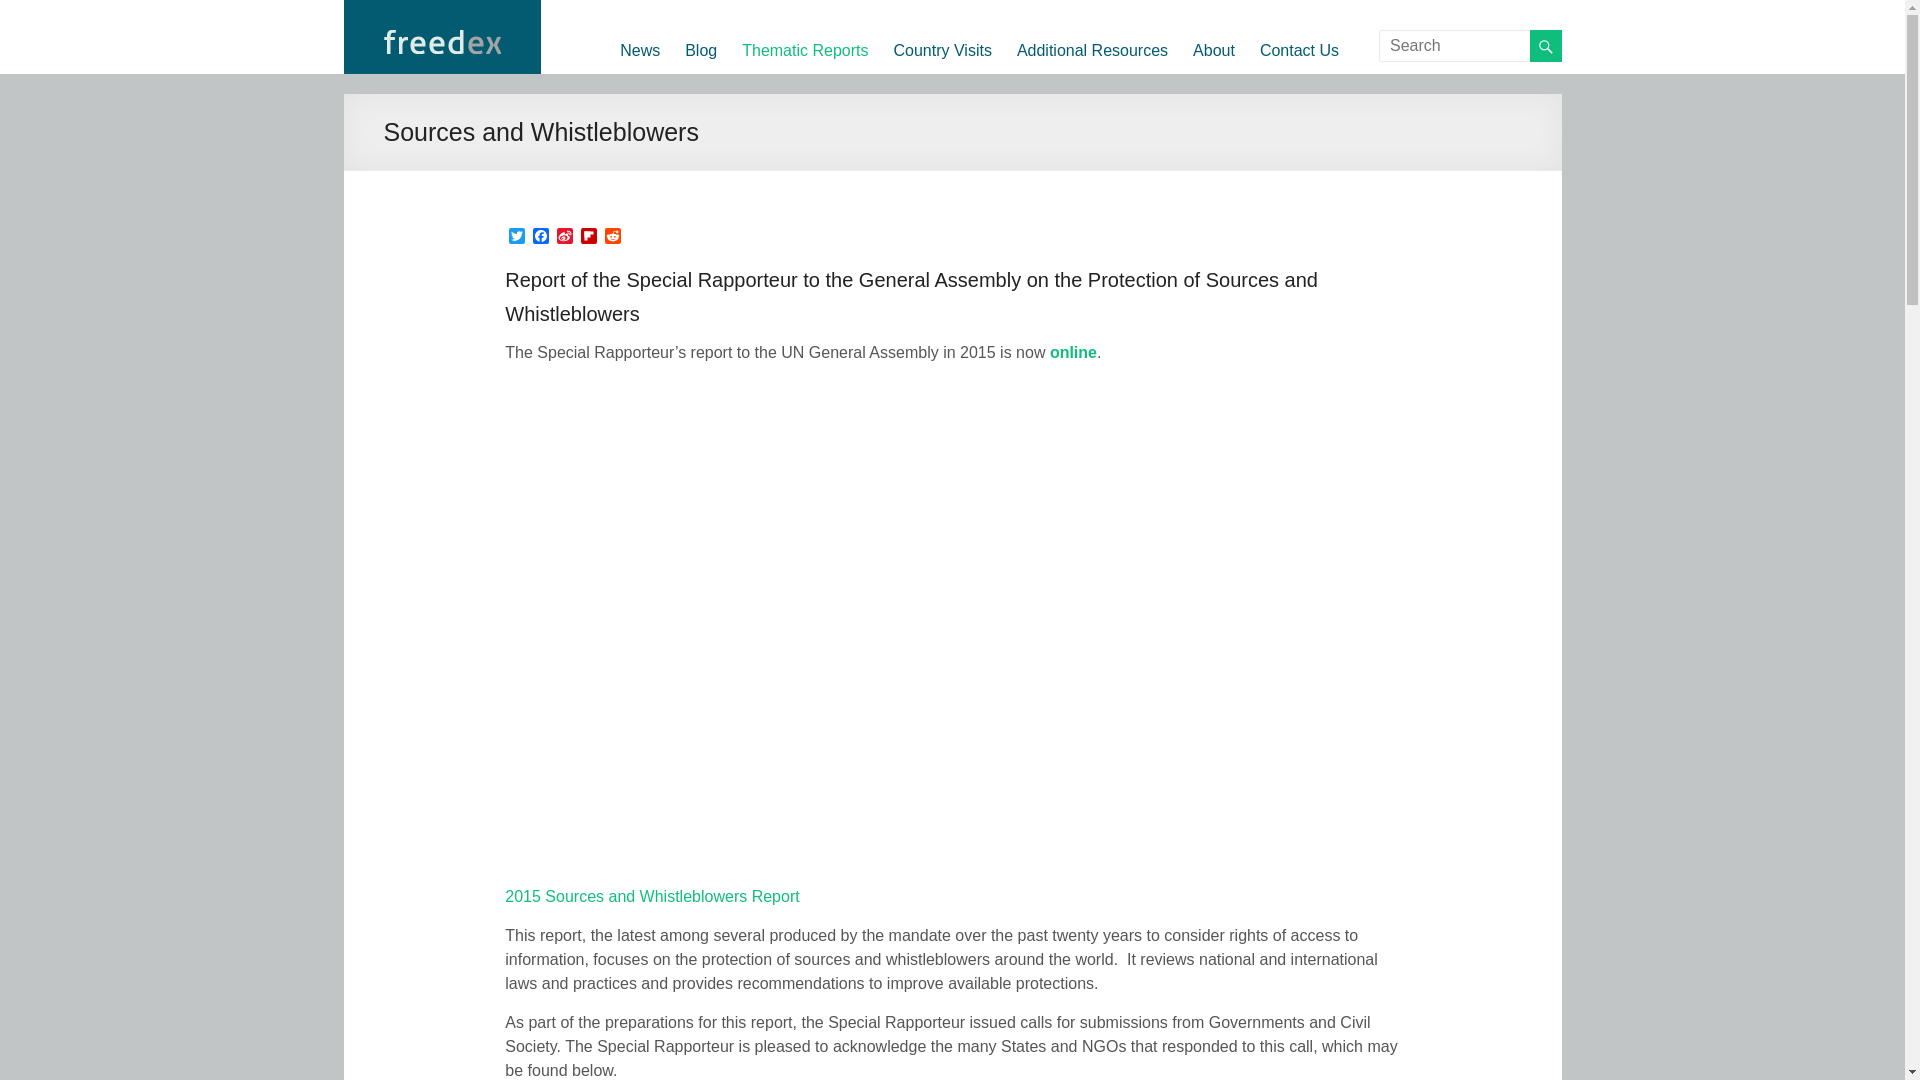  Describe the element at coordinates (804, 48) in the screenshot. I see `Thematic Reports` at that location.